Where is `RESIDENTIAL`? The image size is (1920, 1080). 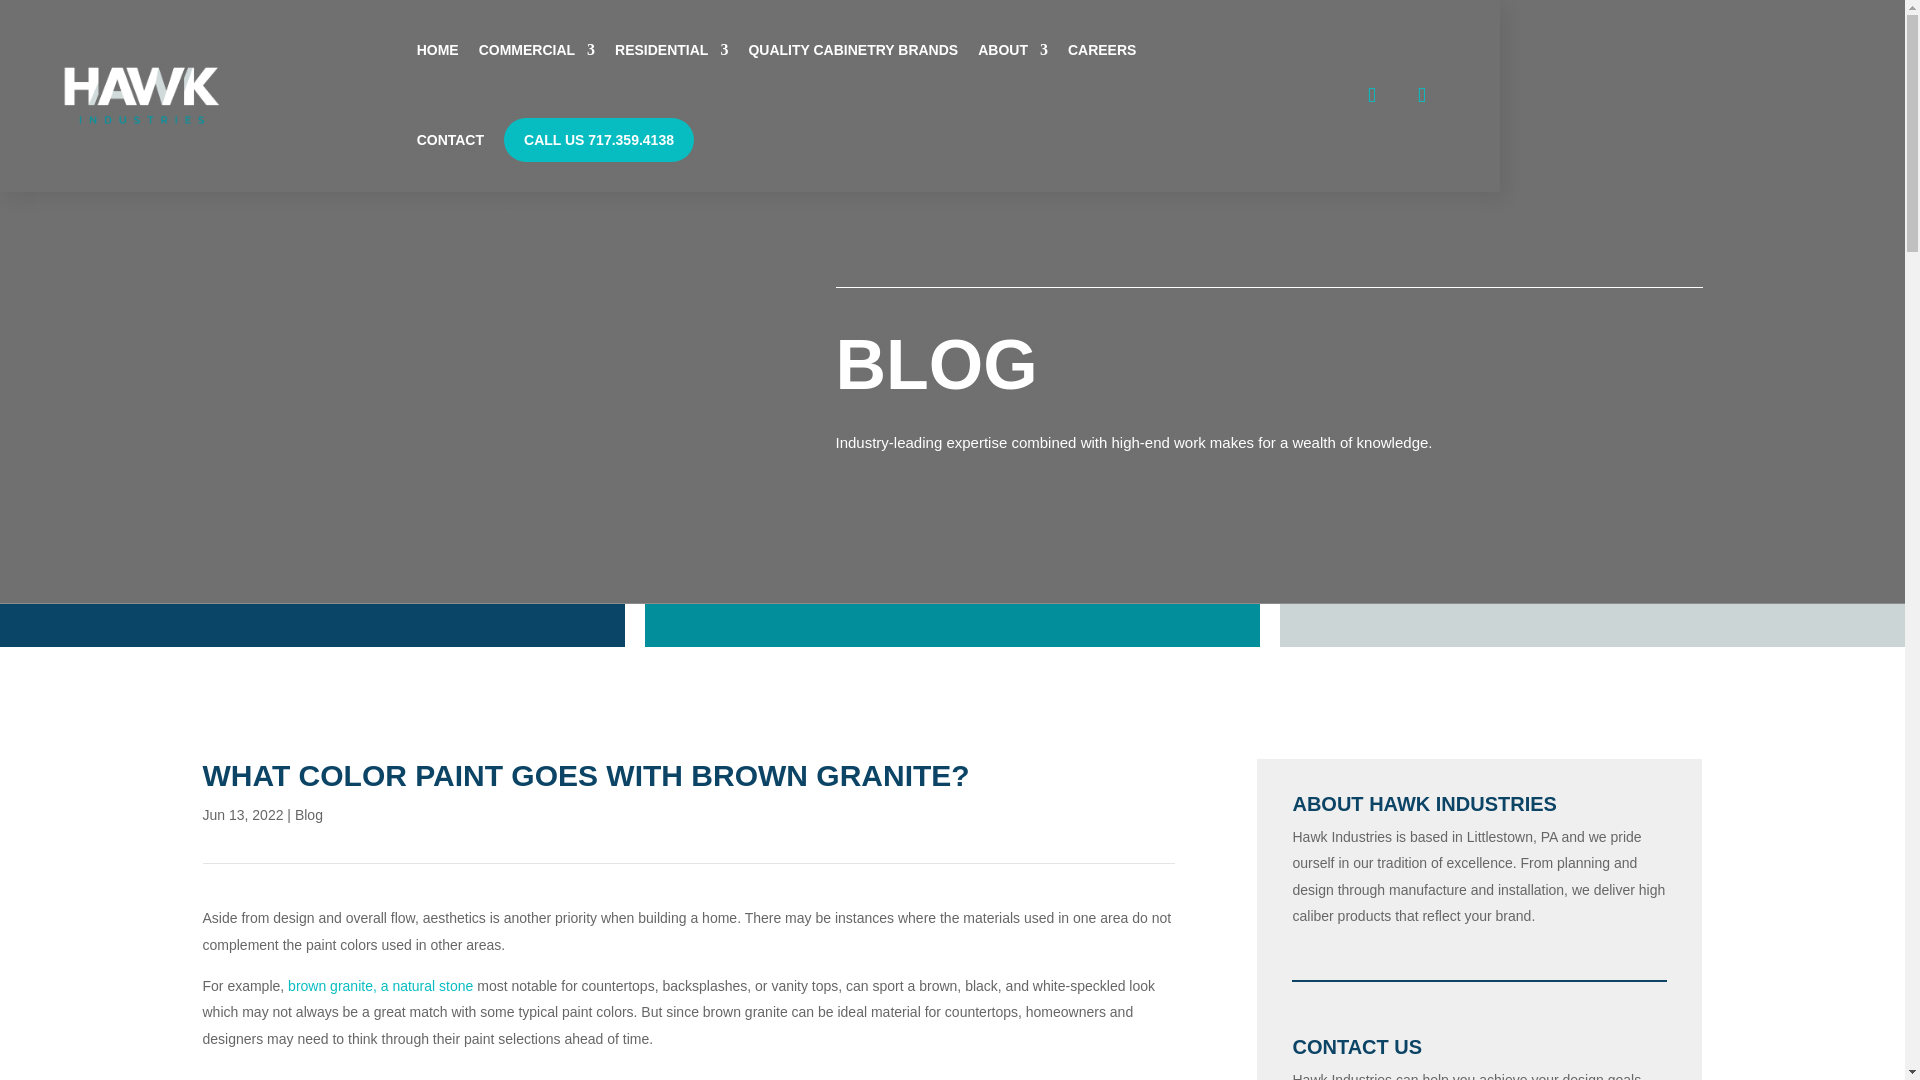 RESIDENTIAL is located at coordinates (670, 54).